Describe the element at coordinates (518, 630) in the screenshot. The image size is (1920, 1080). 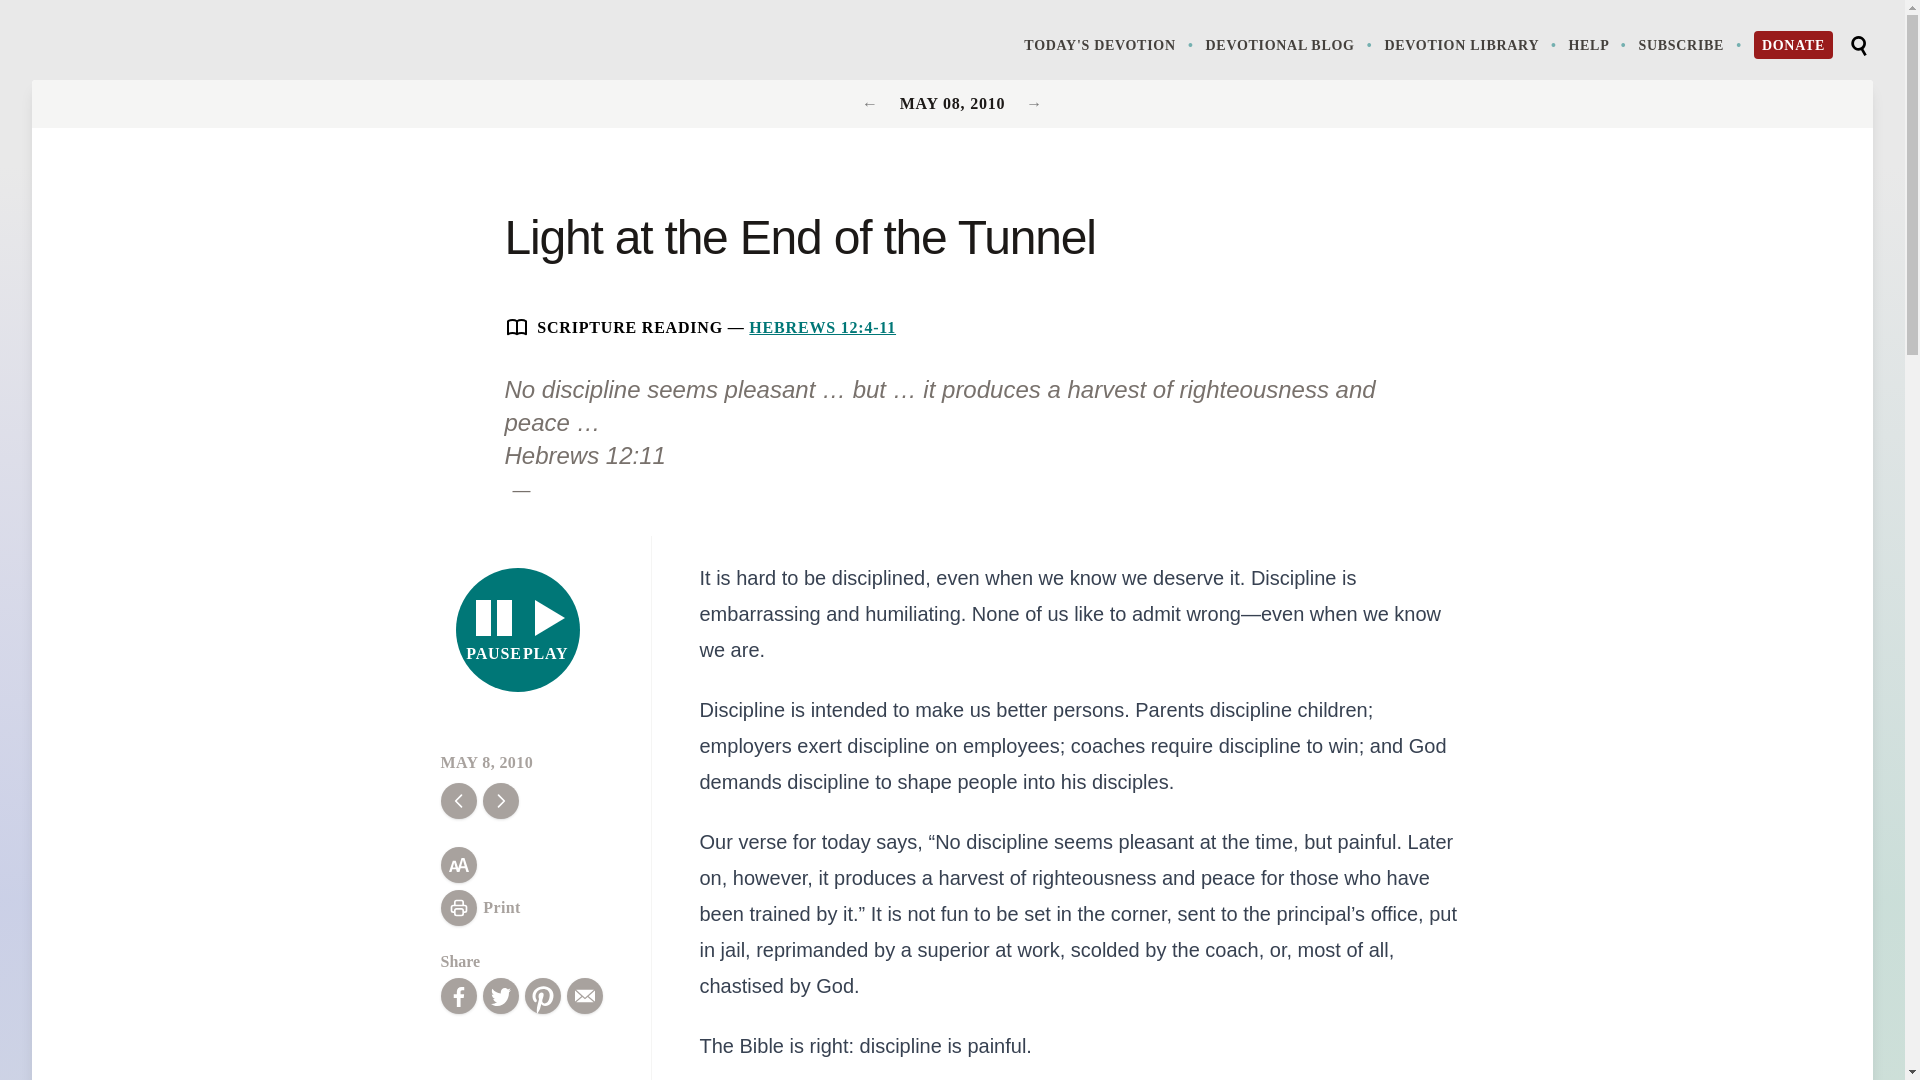
I see `Previous Devotion: May 07, 2010` at that location.